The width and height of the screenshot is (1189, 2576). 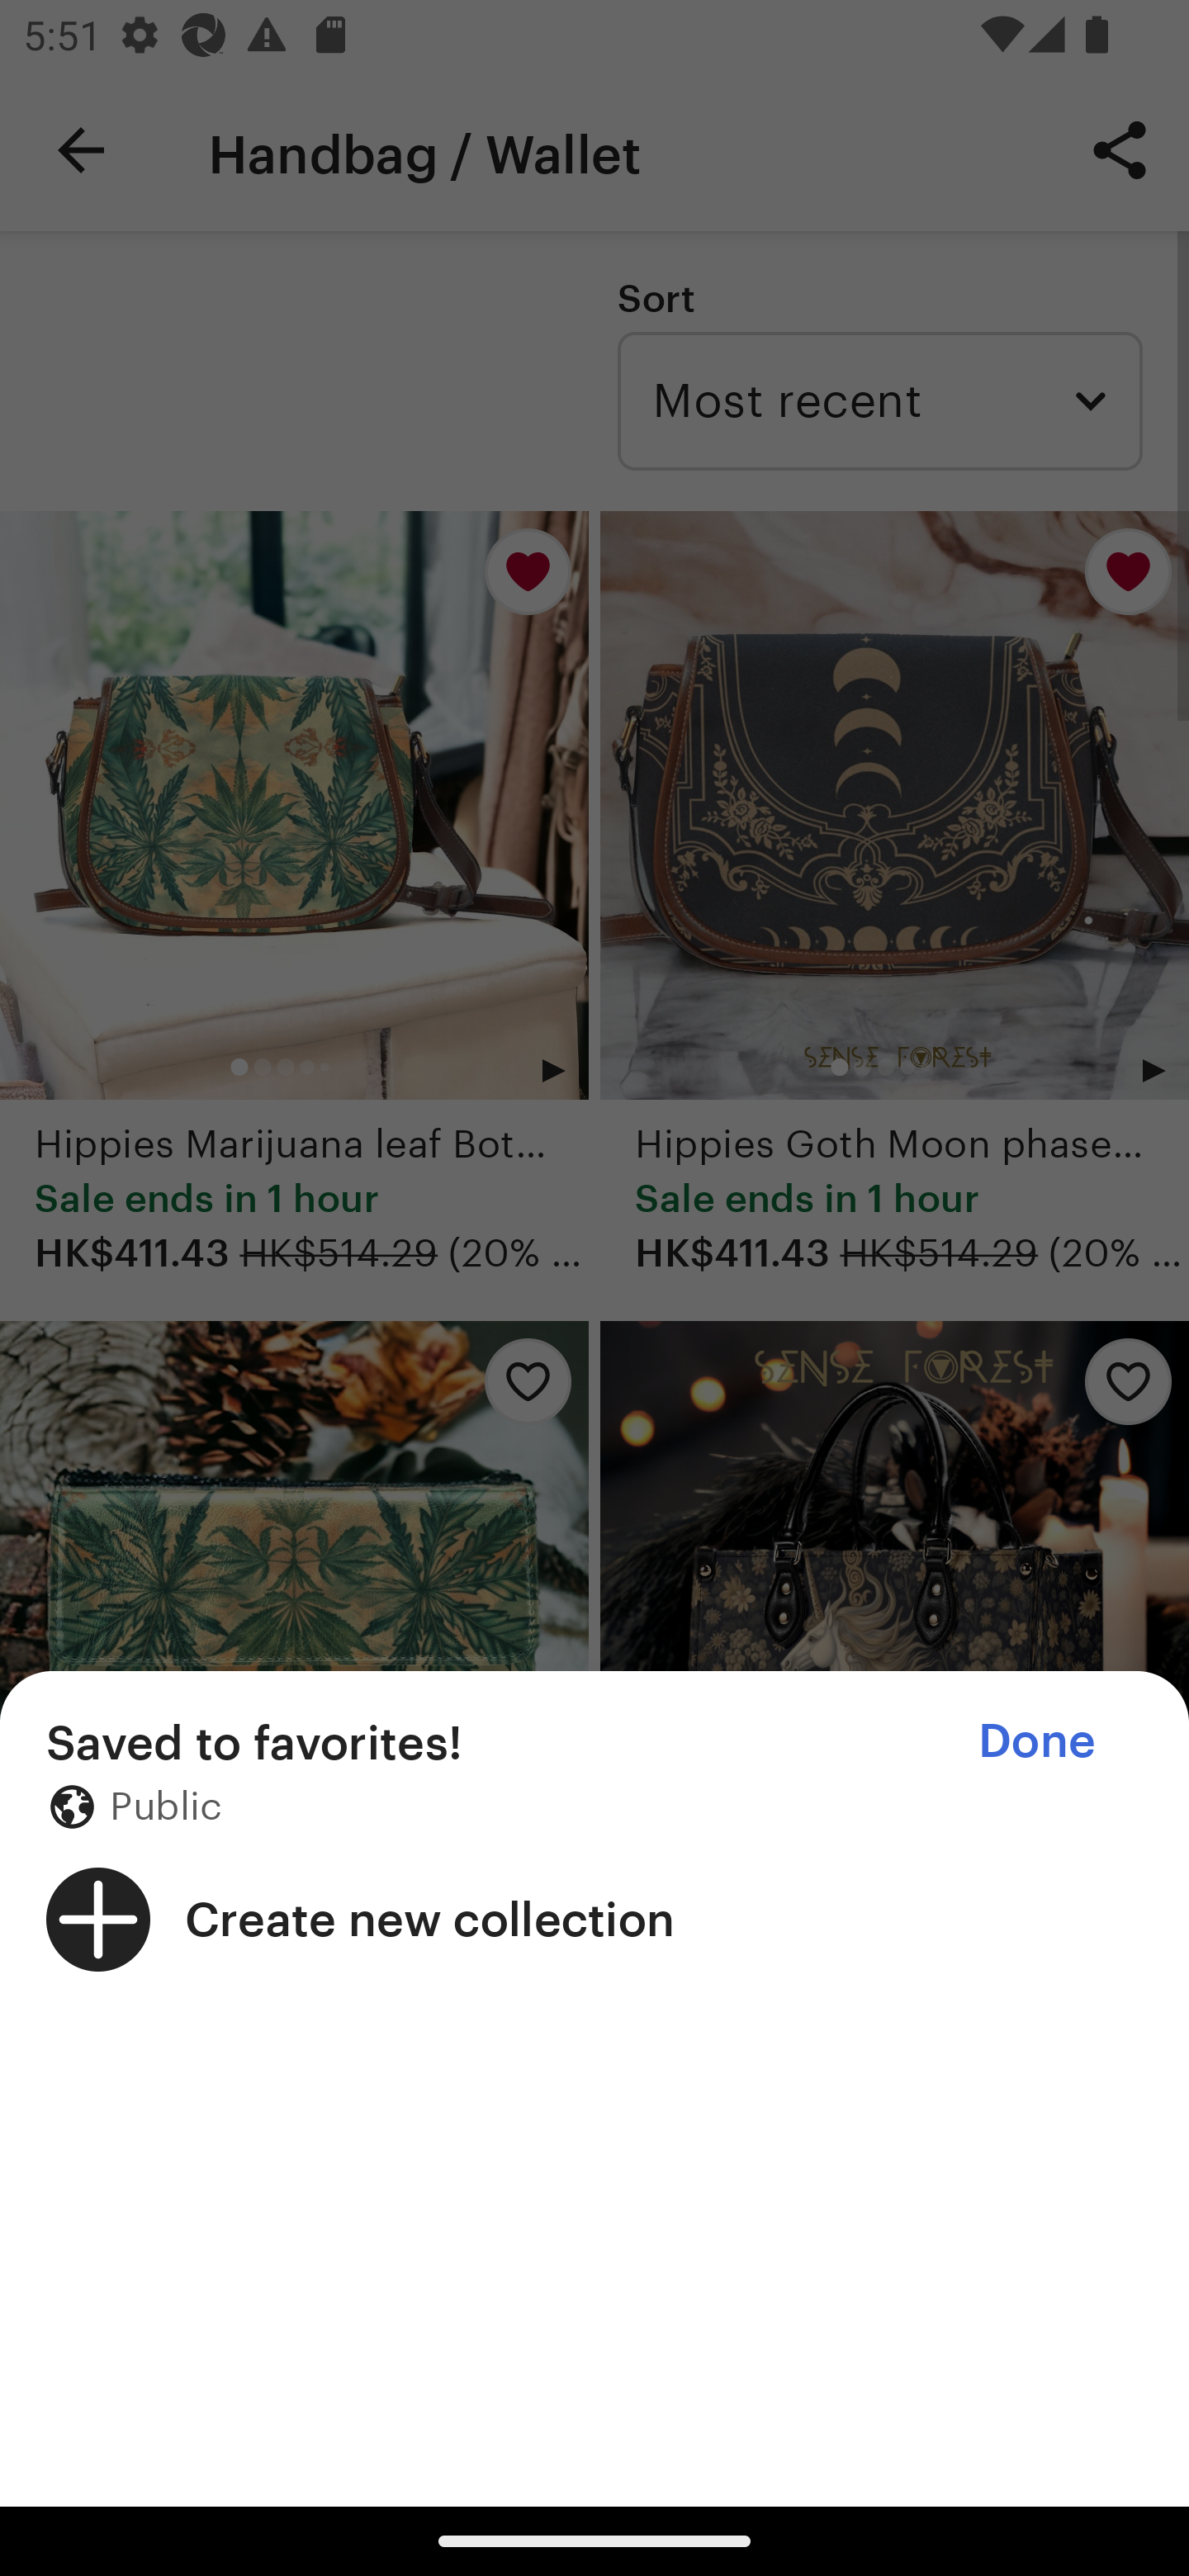 What do you see at coordinates (1036, 1740) in the screenshot?
I see `Done` at bounding box center [1036, 1740].